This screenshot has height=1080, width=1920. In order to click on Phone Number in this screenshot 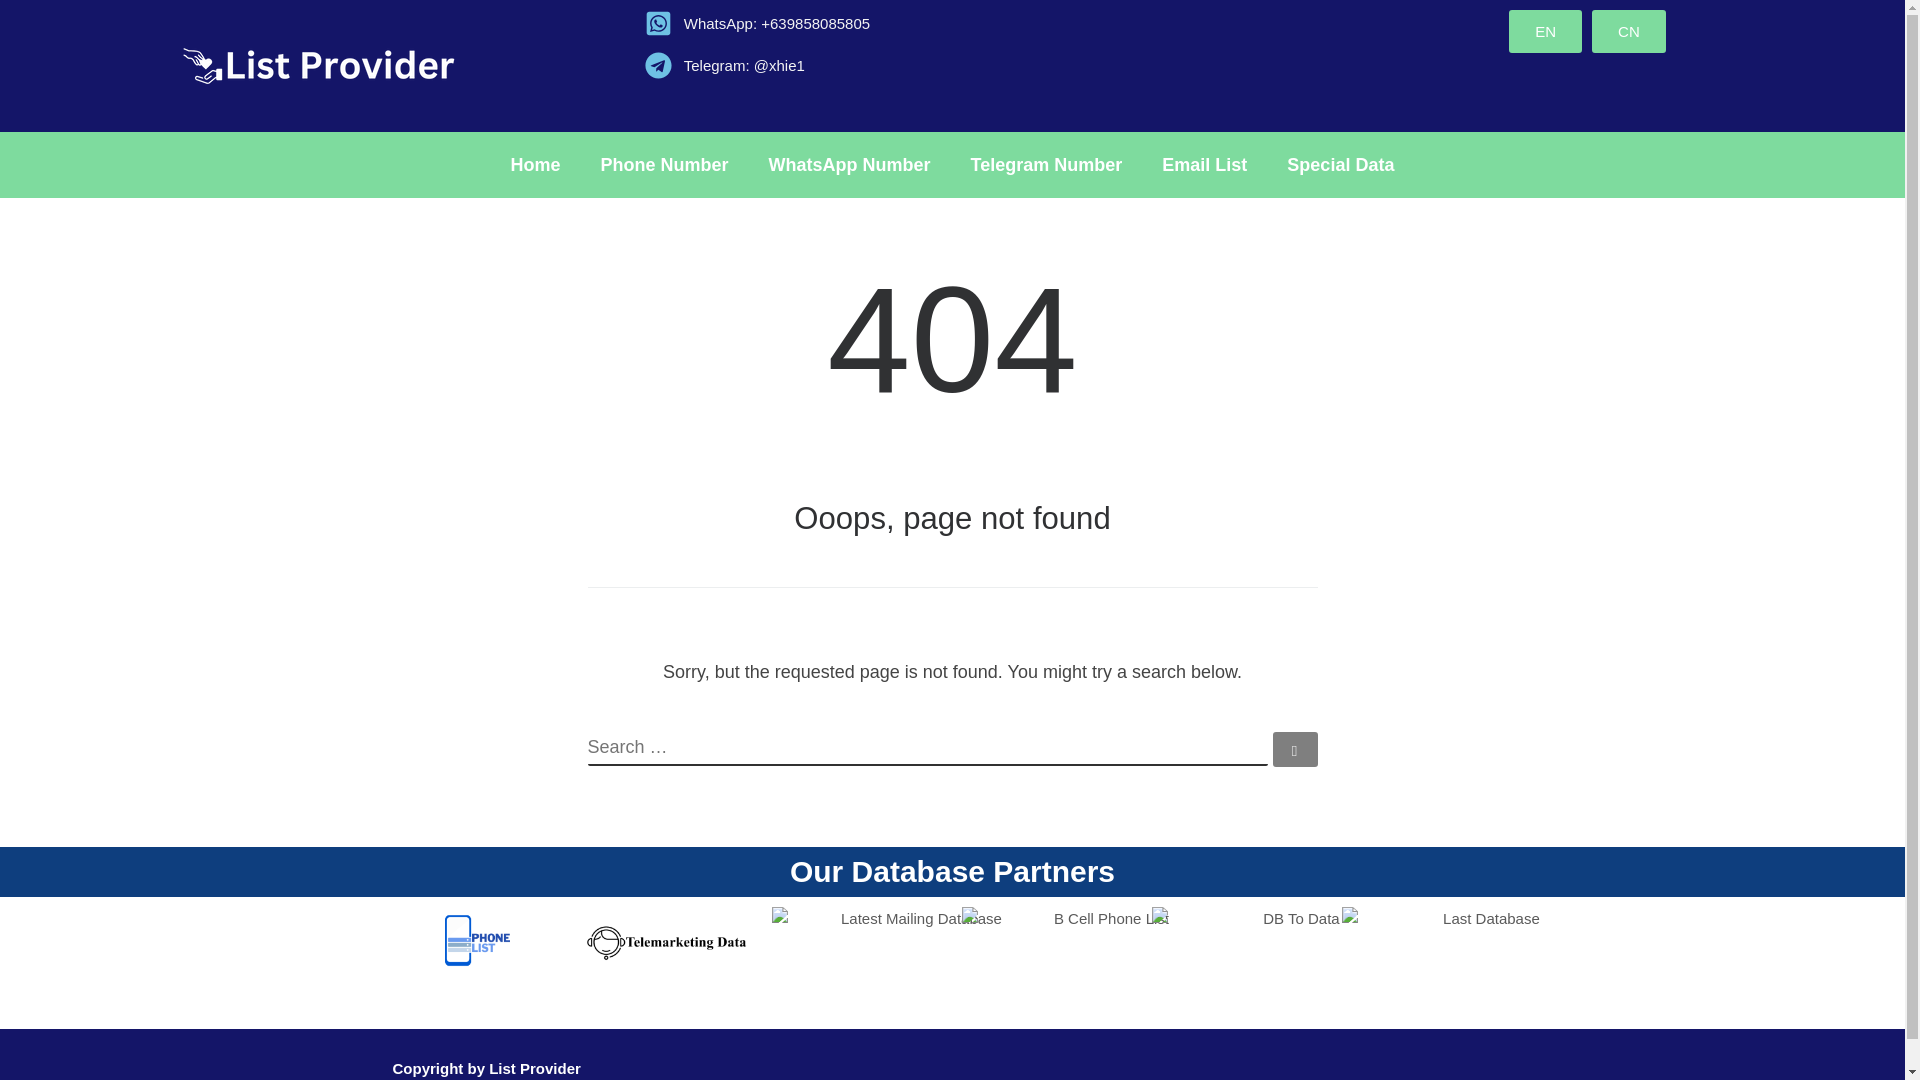, I will do `click(664, 164)`.